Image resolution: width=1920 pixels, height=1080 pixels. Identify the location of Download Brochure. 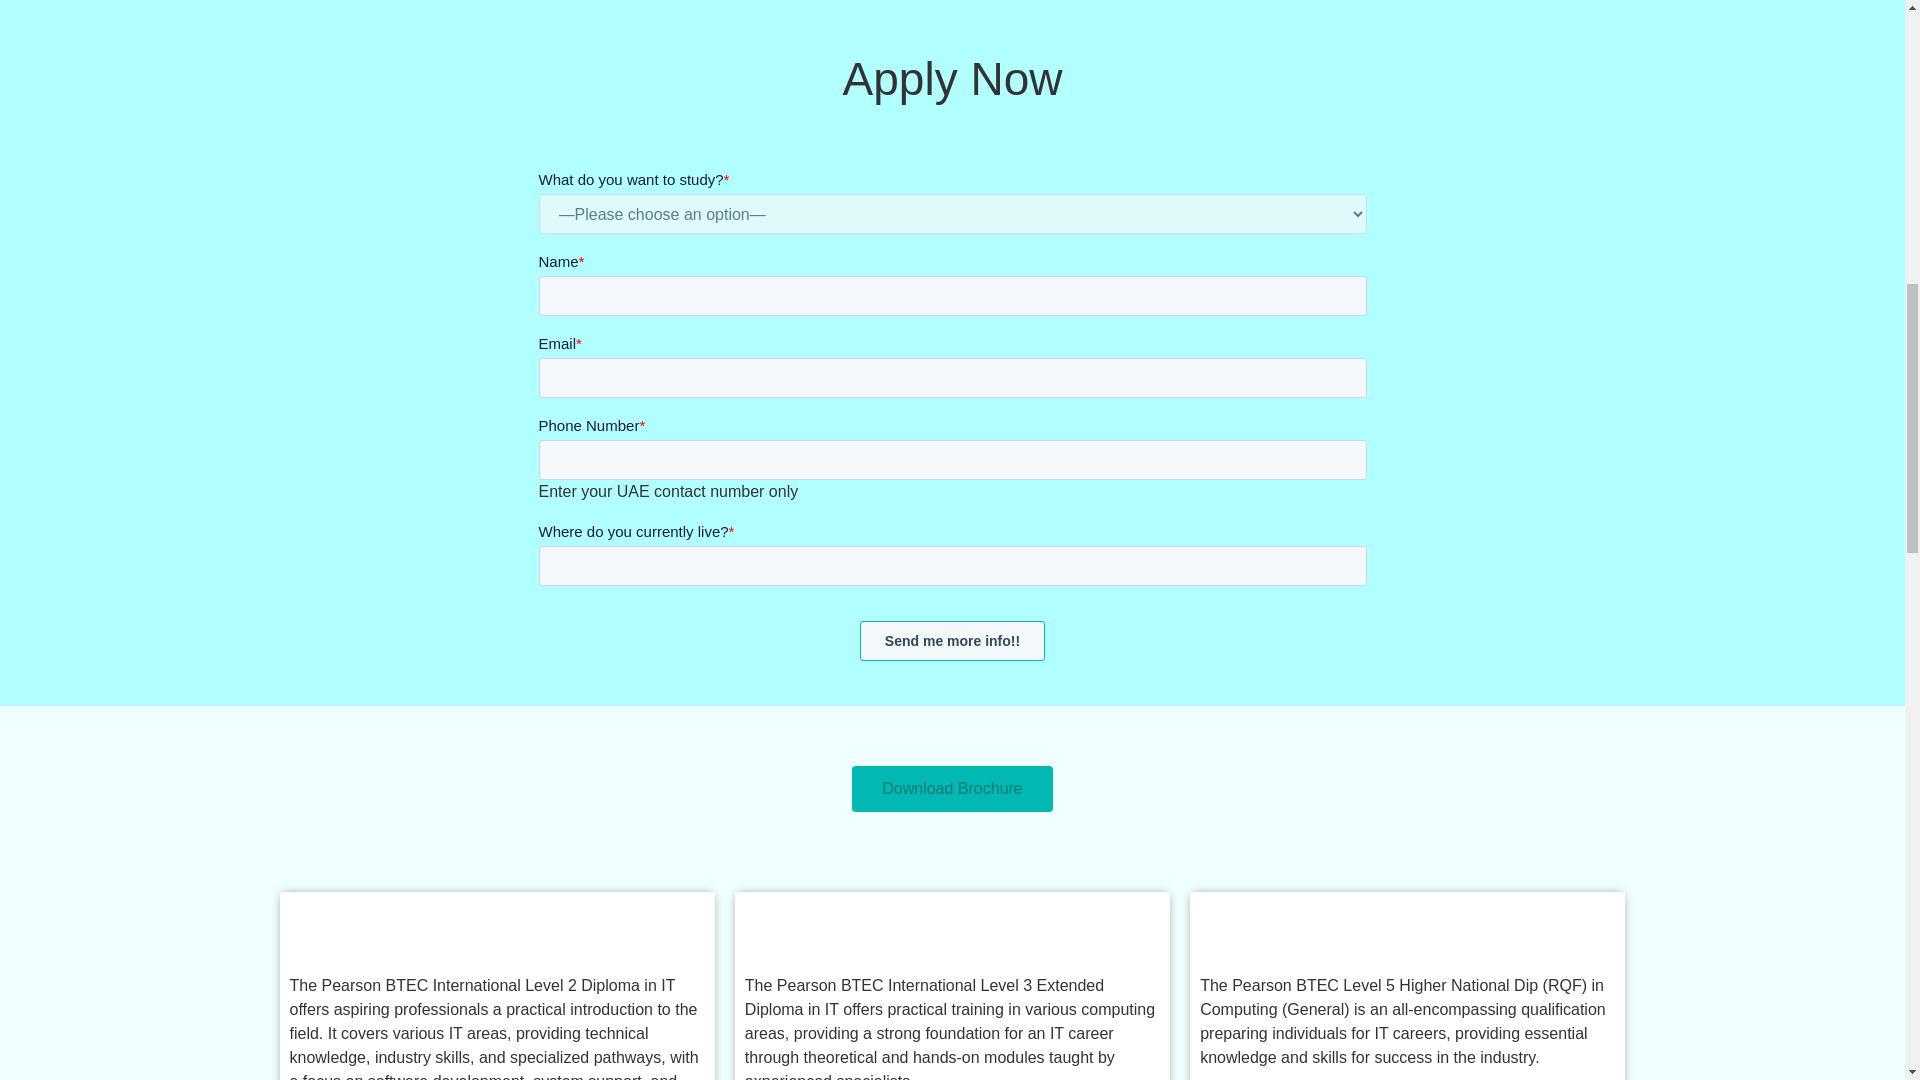
(952, 788).